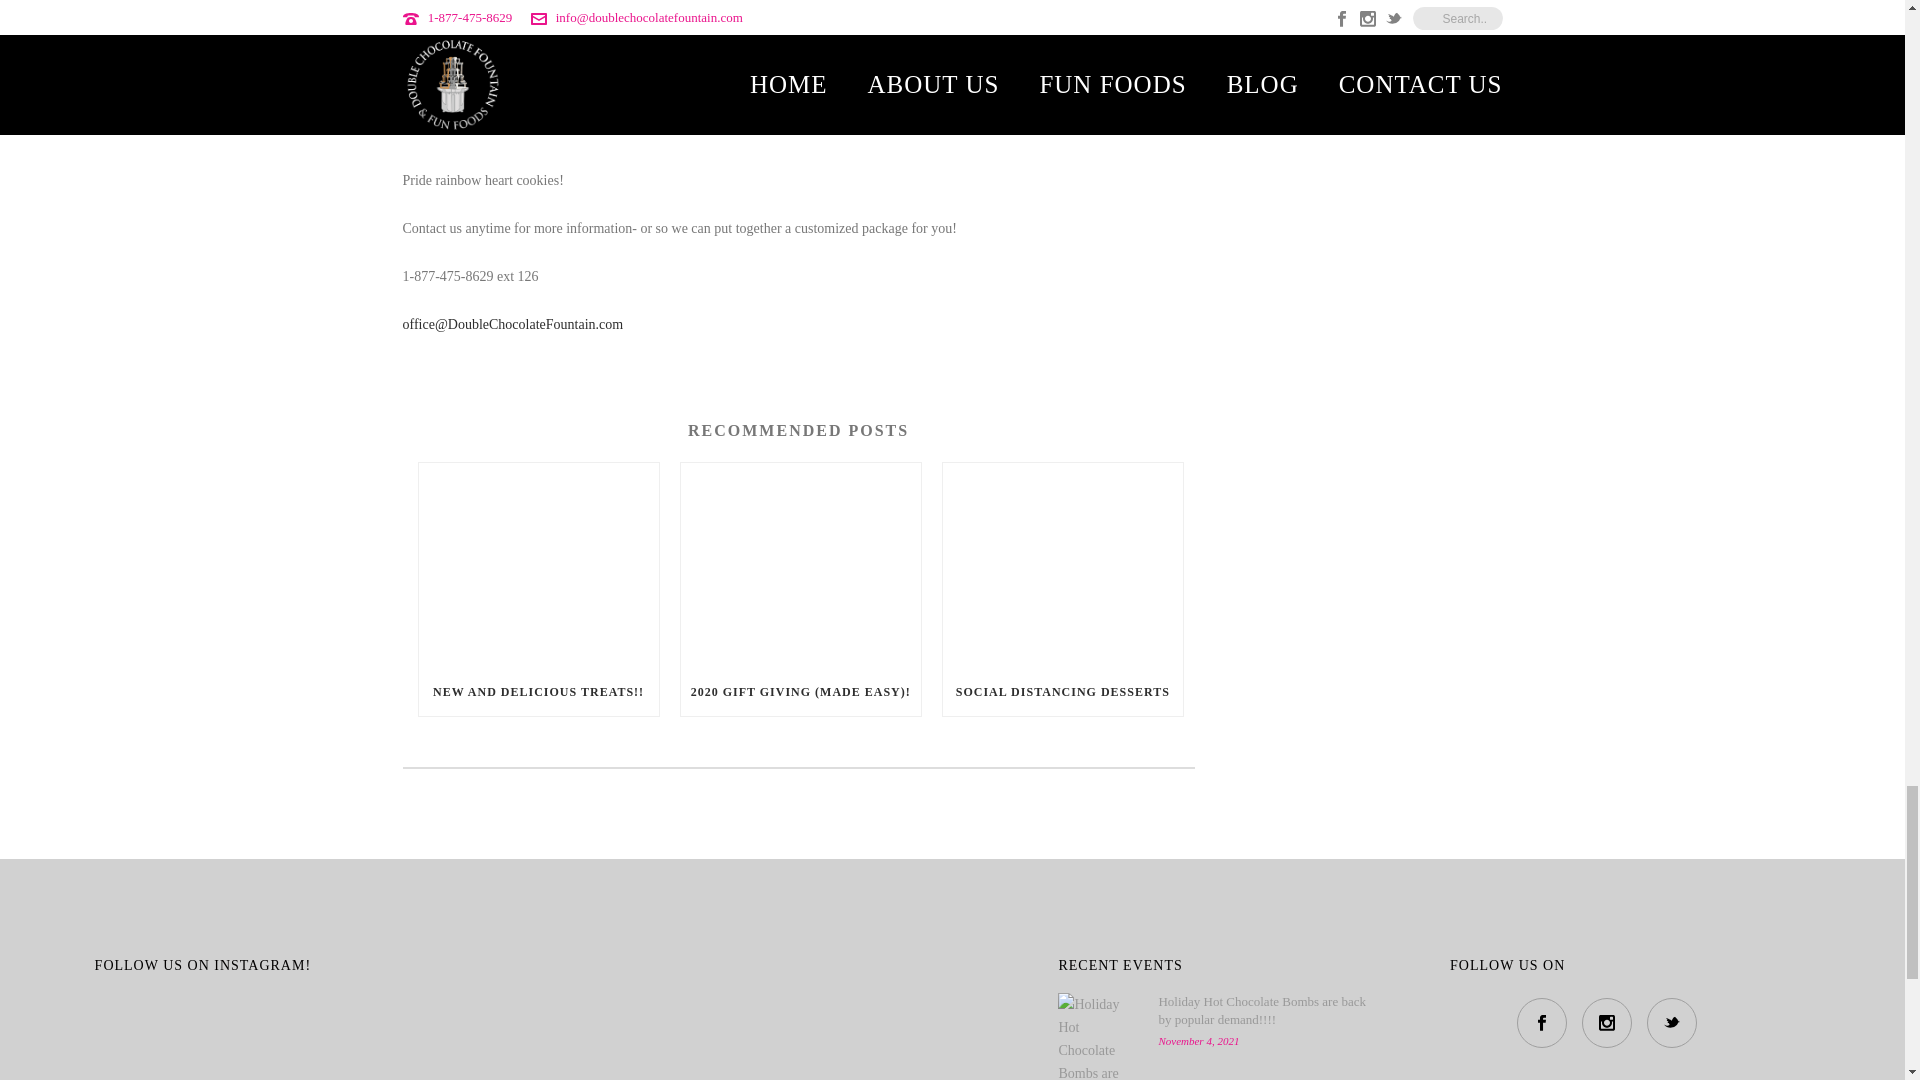 This screenshot has height=1080, width=1920. Describe the element at coordinates (538, 692) in the screenshot. I see `NEW AND DELICIOUS TREATS!!` at that location.